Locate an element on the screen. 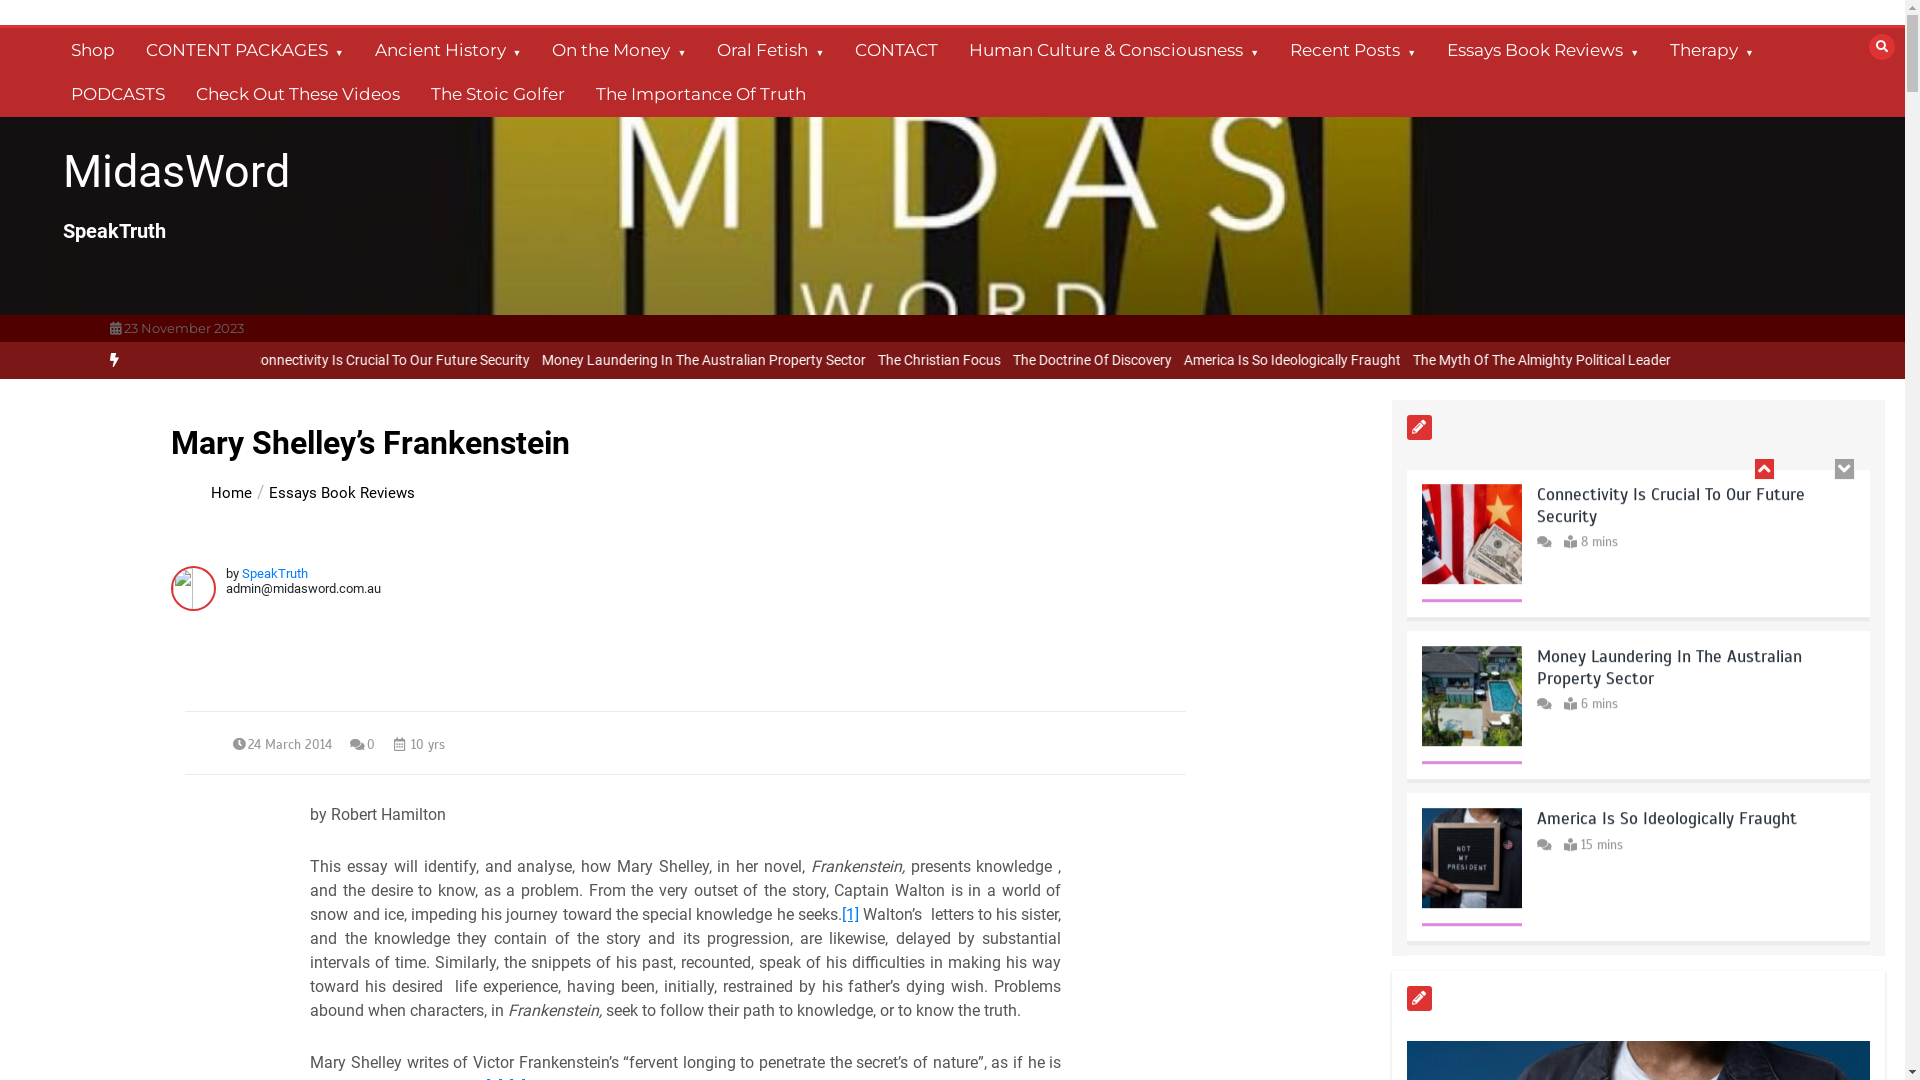 The width and height of the screenshot is (1920, 1080). Human Culture & Consciousness is located at coordinates (1114, 50).